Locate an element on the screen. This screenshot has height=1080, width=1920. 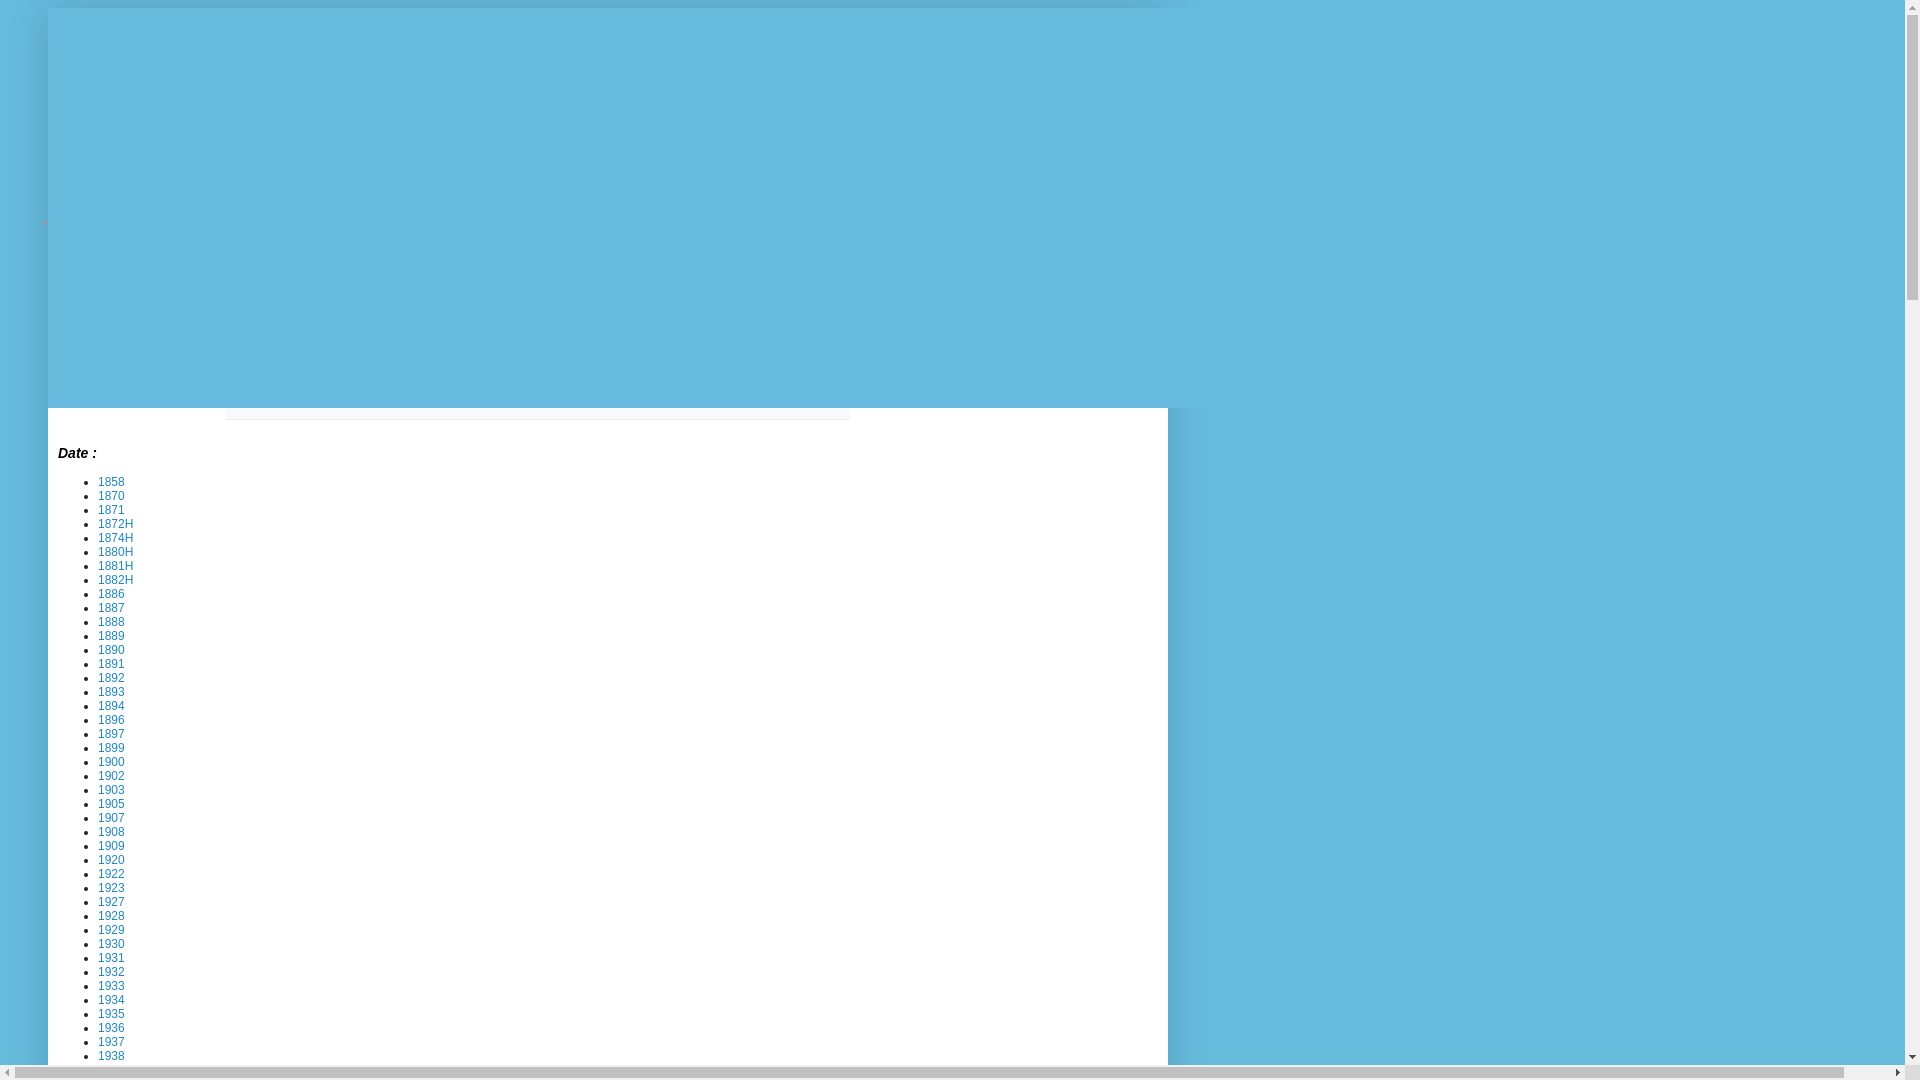
1928 is located at coordinates (112, 916).